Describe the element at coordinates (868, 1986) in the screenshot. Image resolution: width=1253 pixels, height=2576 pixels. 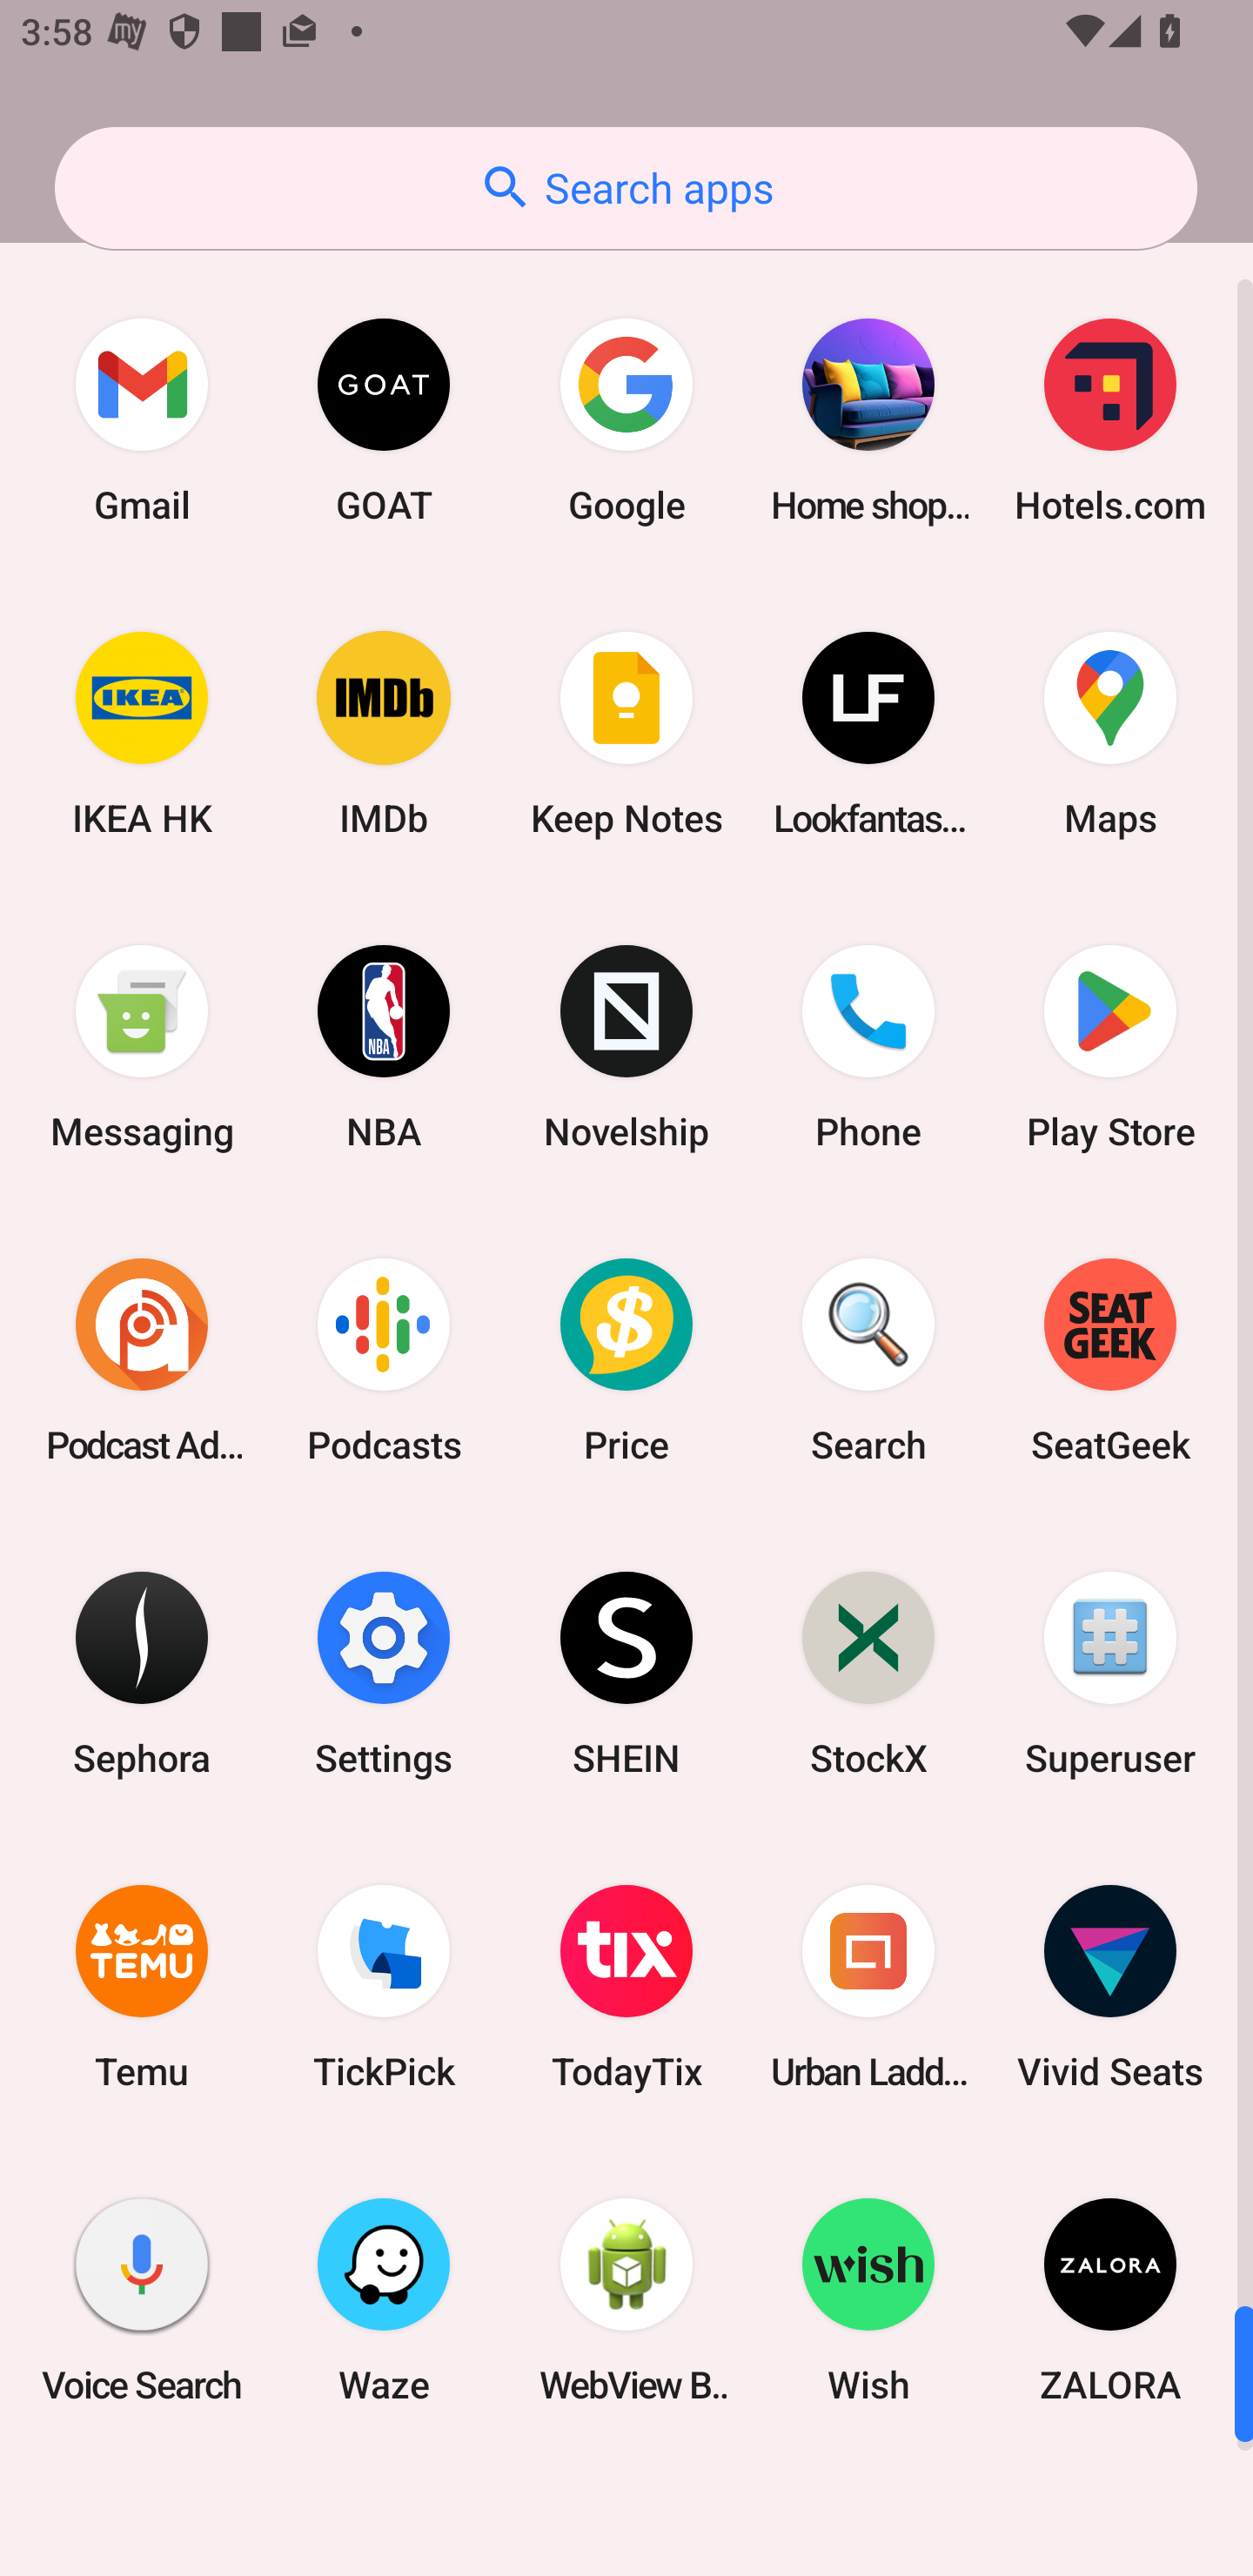
I see `Urban Ladder` at that location.